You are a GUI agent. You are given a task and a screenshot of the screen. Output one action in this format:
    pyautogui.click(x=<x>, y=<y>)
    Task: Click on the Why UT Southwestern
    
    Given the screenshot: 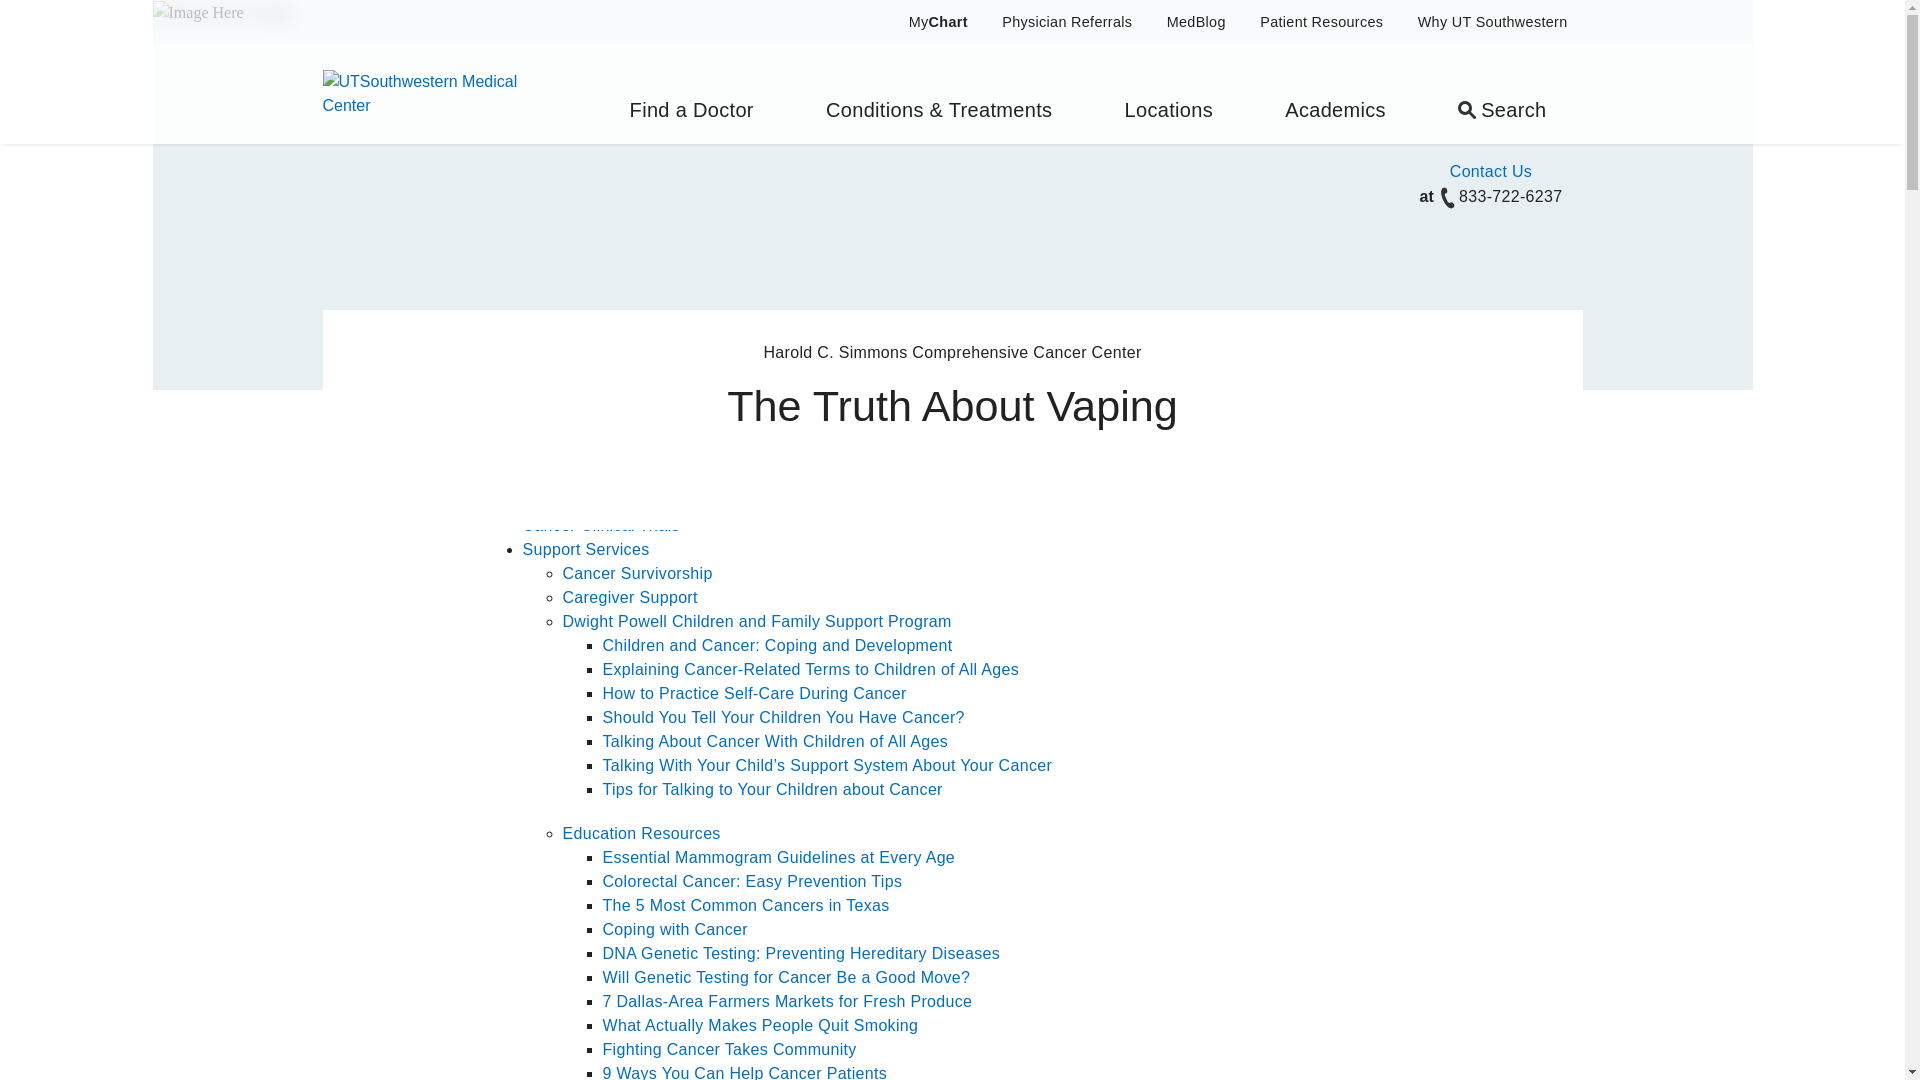 What is the action you would take?
    pyautogui.click(x=1492, y=23)
    